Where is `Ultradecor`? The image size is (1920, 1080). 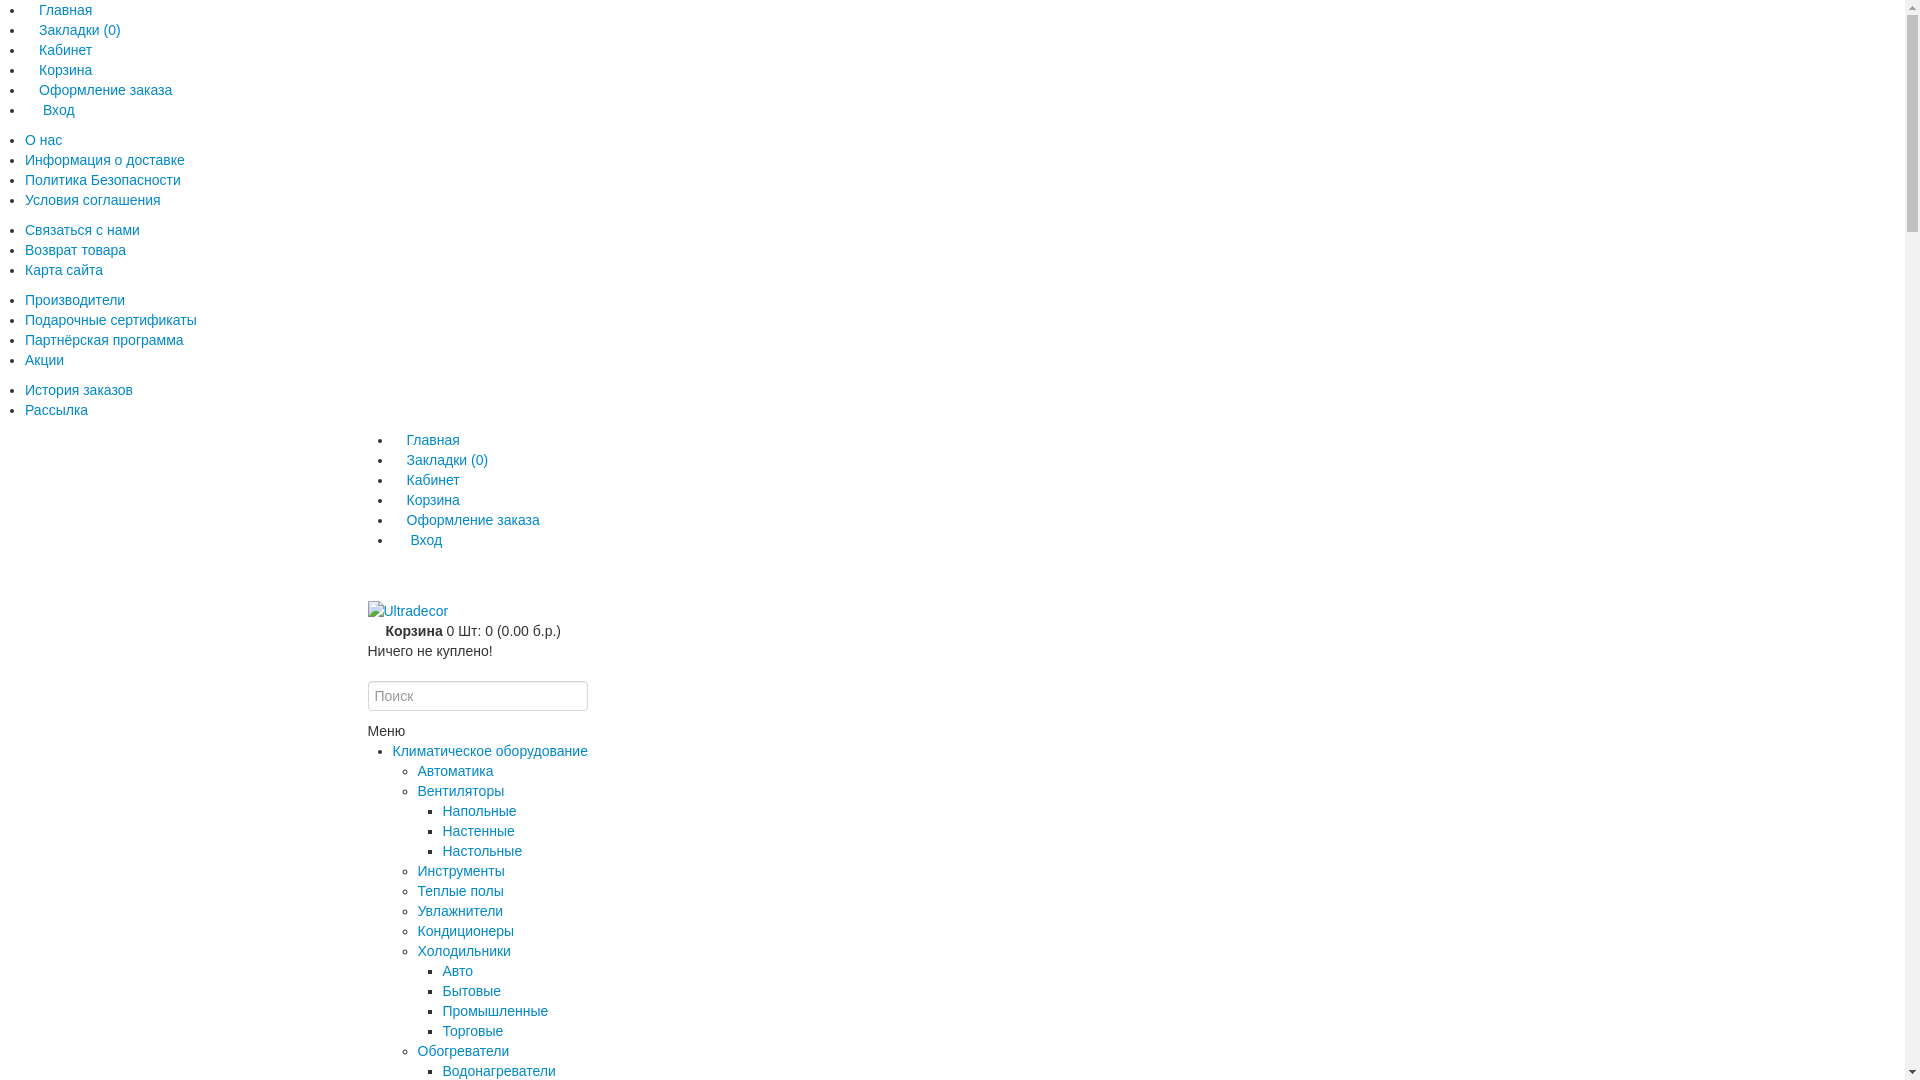 Ultradecor is located at coordinates (408, 611).